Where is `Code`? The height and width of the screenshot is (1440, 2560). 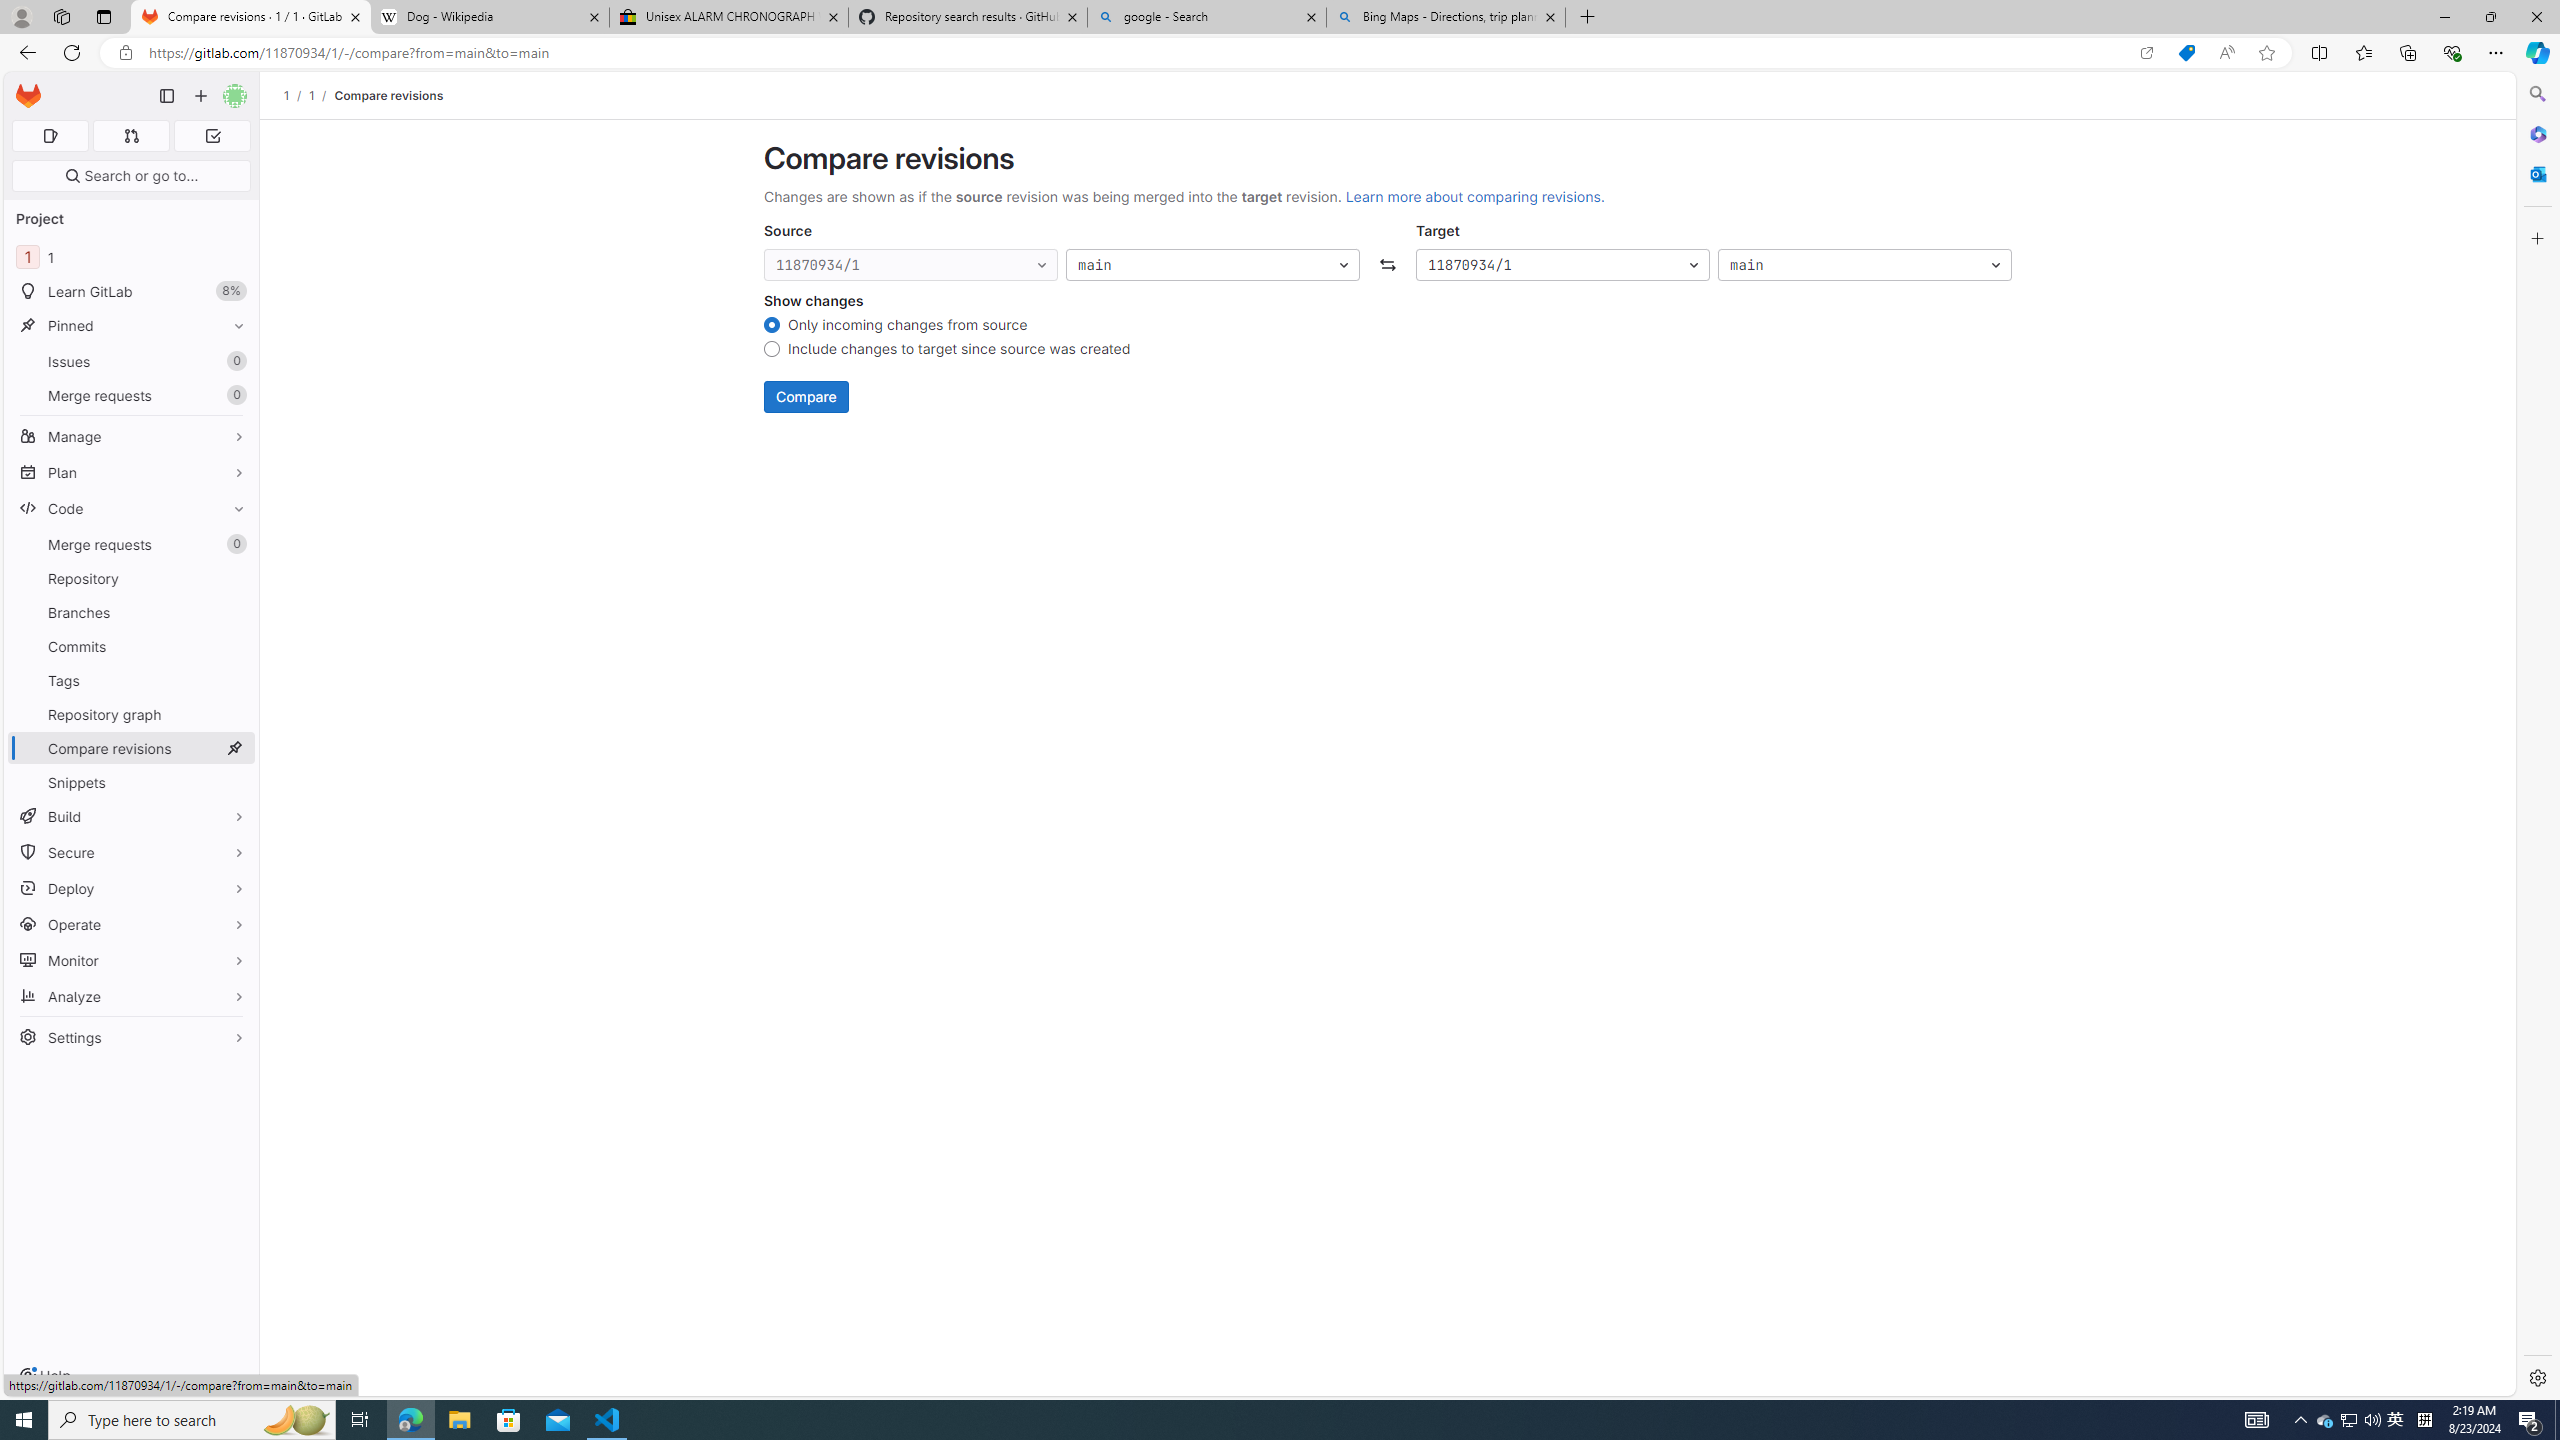
Code is located at coordinates (132, 508).